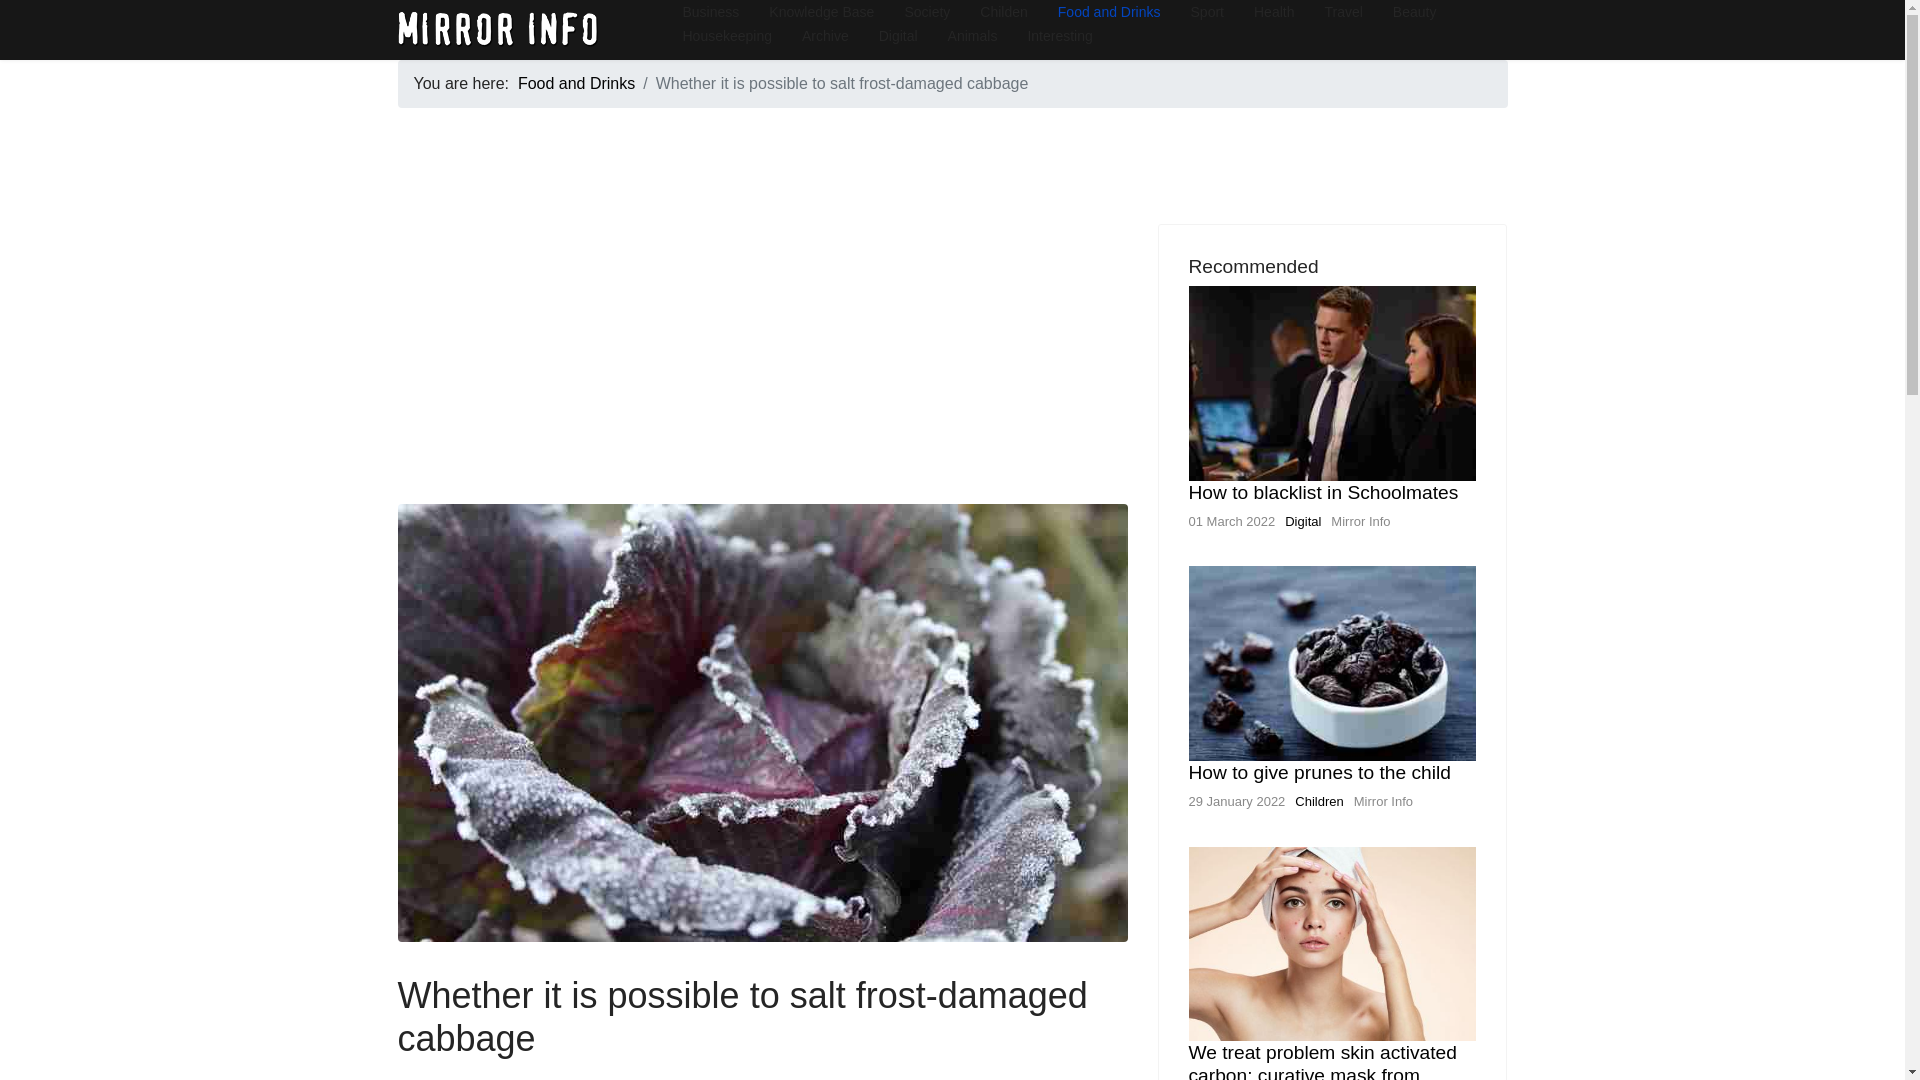 This screenshot has width=1920, height=1080. What do you see at coordinates (1302, 522) in the screenshot?
I see `Digital` at bounding box center [1302, 522].